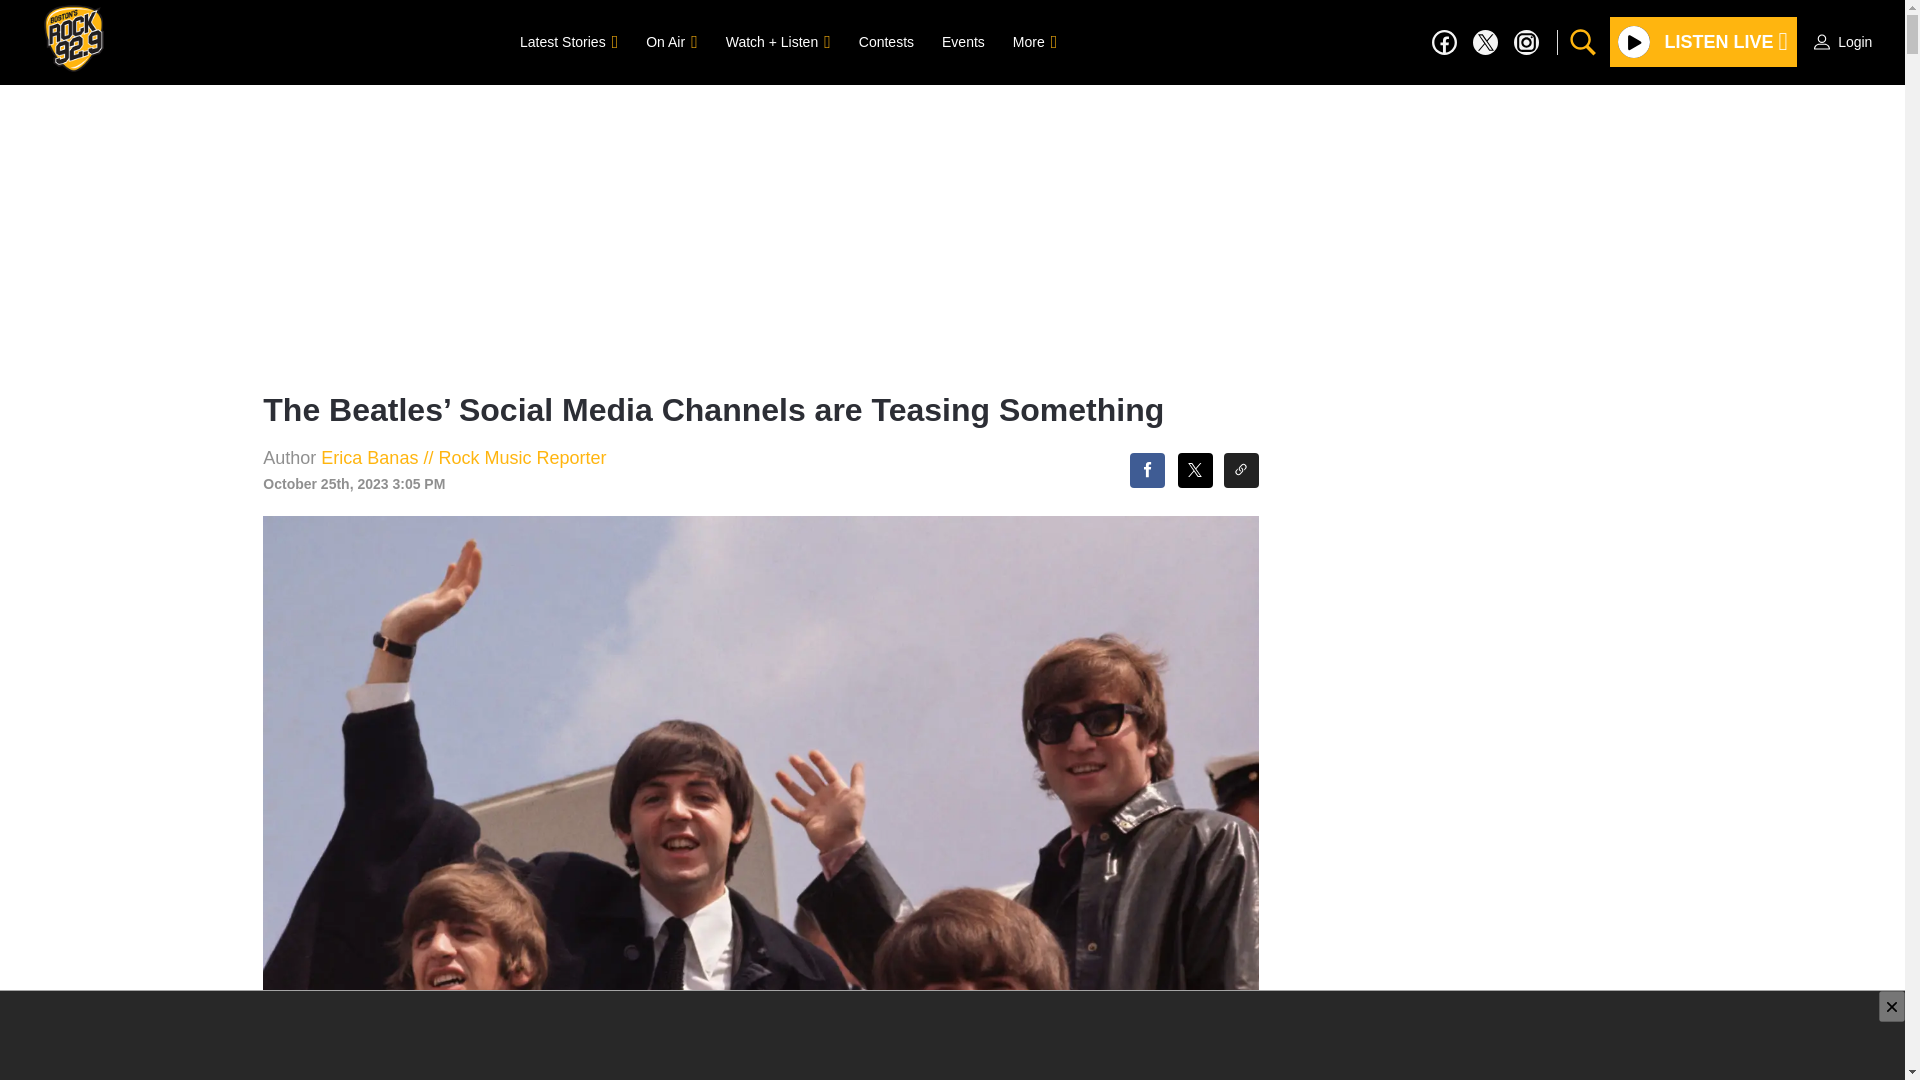 This screenshot has height=1080, width=1920. Describe the element at coordinates (670, 41) in the screenshot. I see `On Air` at that location.